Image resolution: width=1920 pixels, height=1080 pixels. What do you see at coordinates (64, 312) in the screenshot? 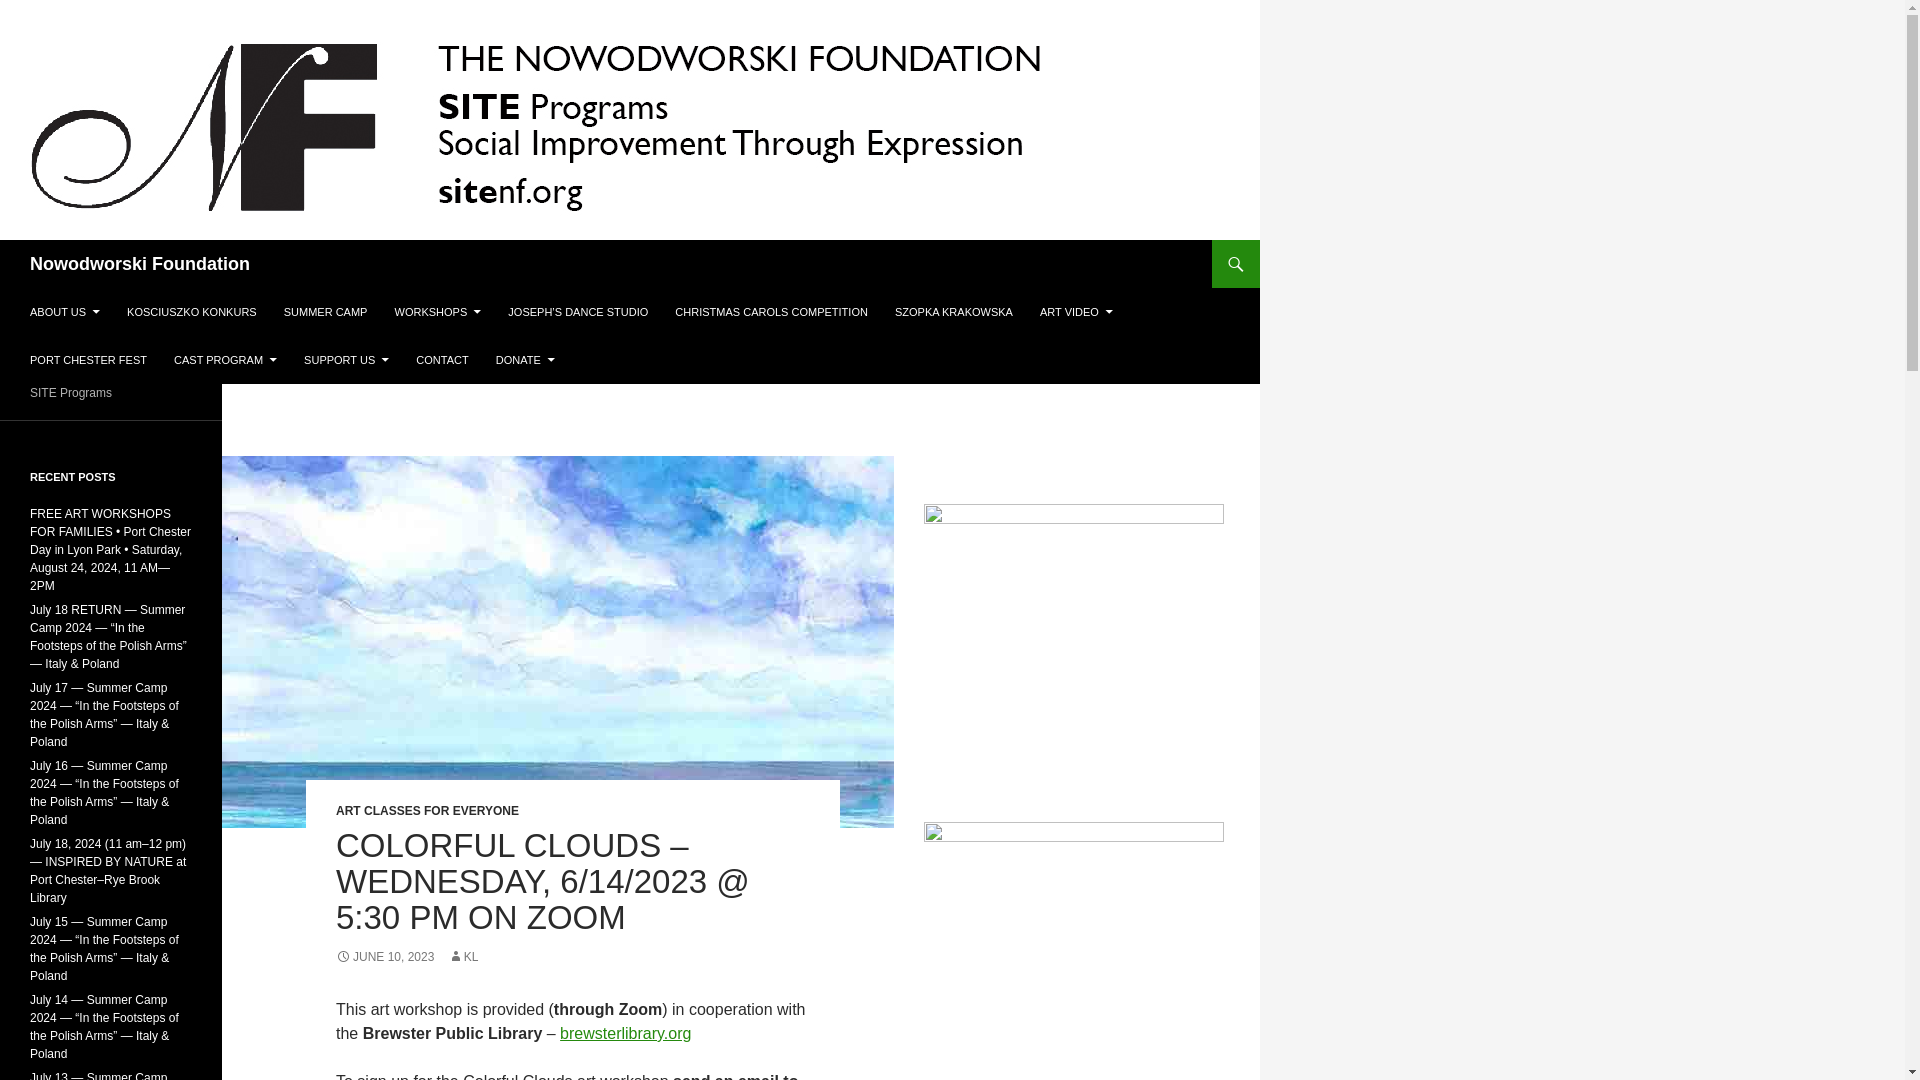
I see `ABOUT US` at bounding box center [64, 312].